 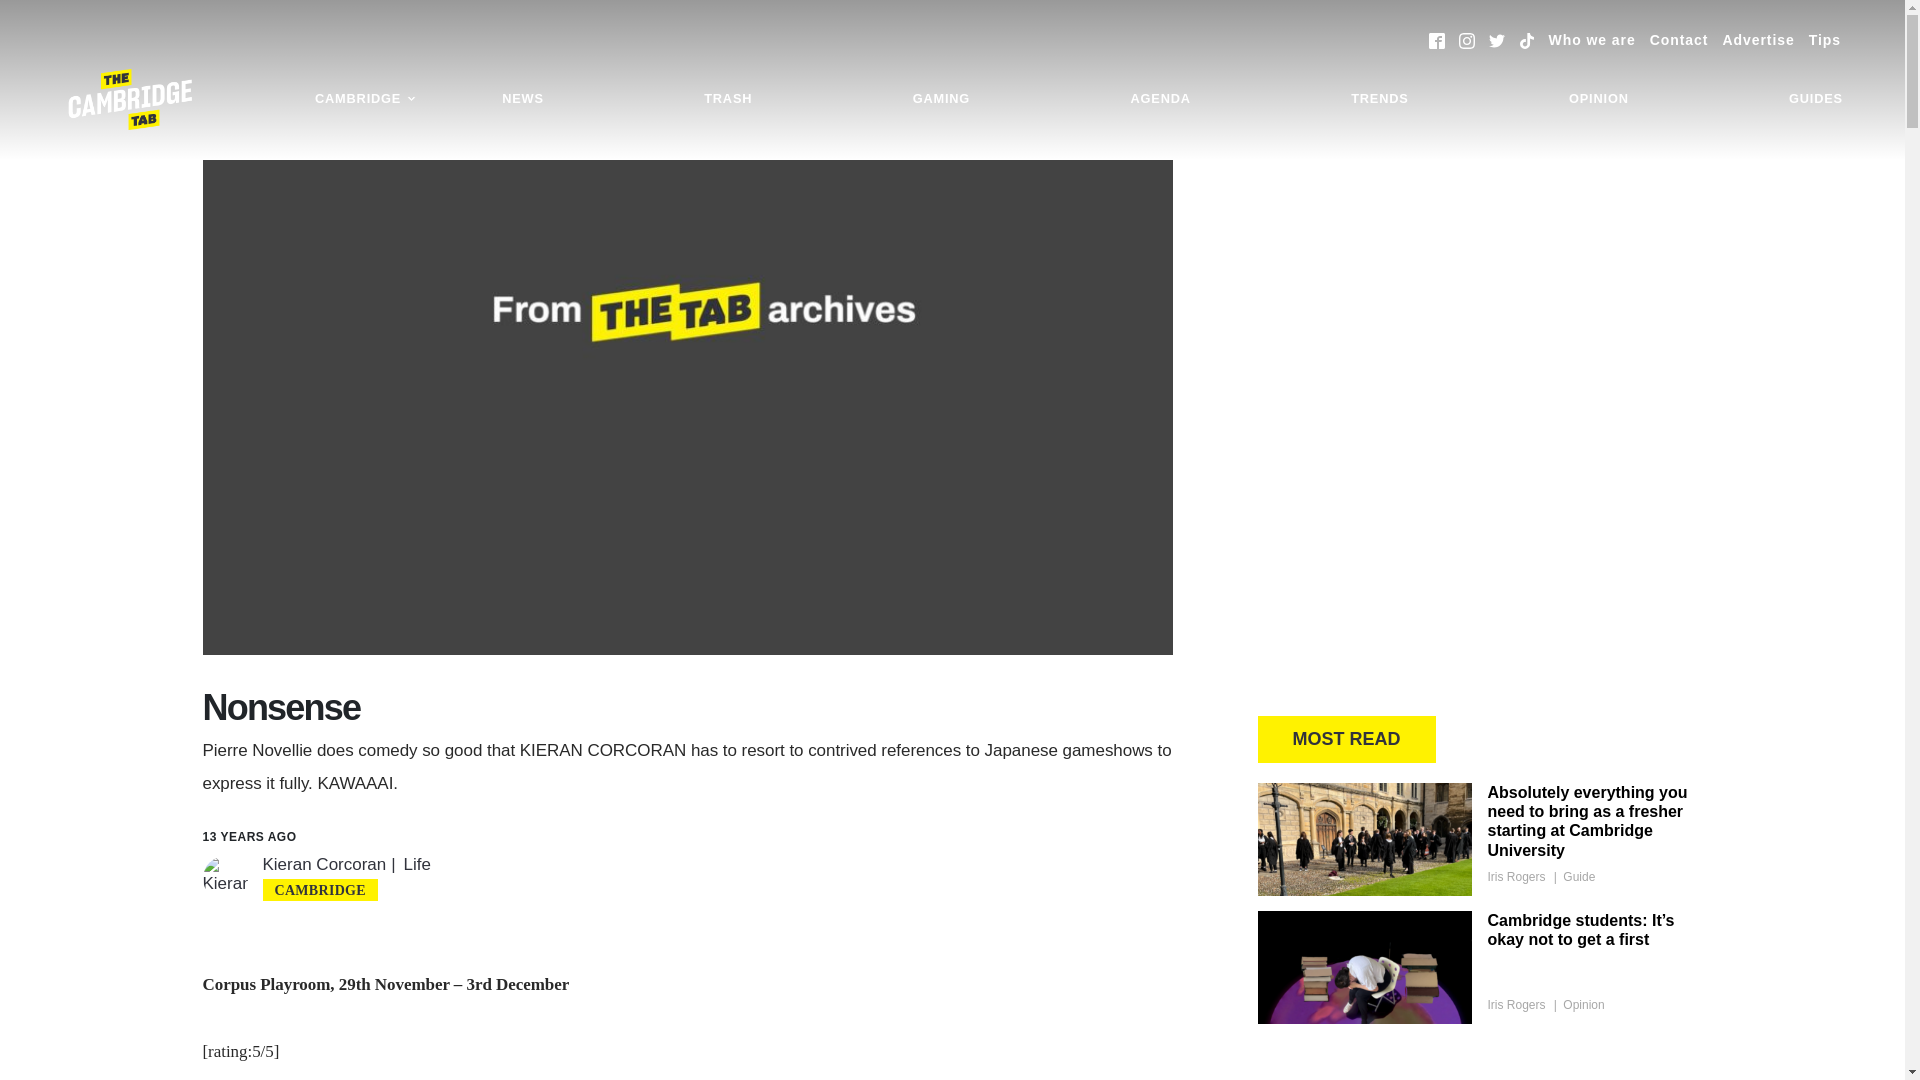 What do you see at coordinates (1598, 99) in the screenshot?
I see `OPINION` at bounding box center [1598, 99].